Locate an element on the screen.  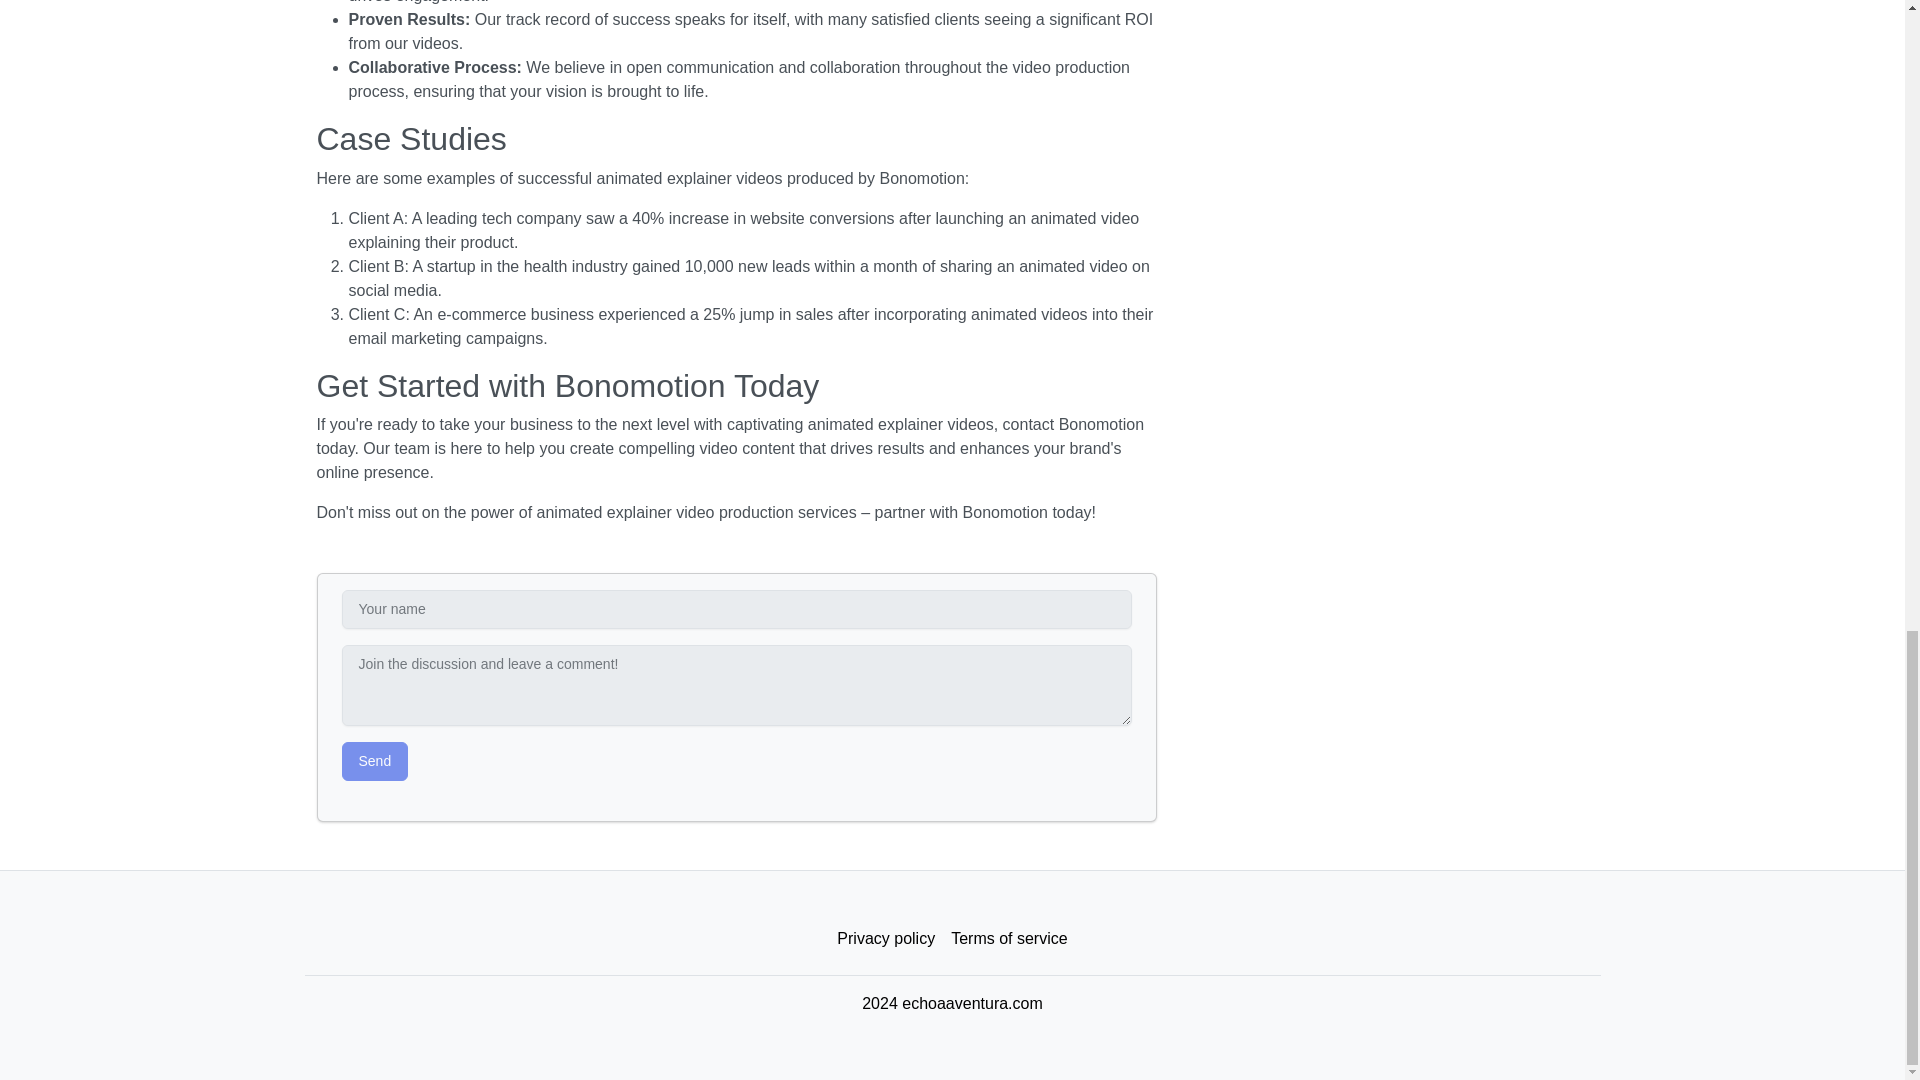
Terms of service is located at coordinates (1008, 939).